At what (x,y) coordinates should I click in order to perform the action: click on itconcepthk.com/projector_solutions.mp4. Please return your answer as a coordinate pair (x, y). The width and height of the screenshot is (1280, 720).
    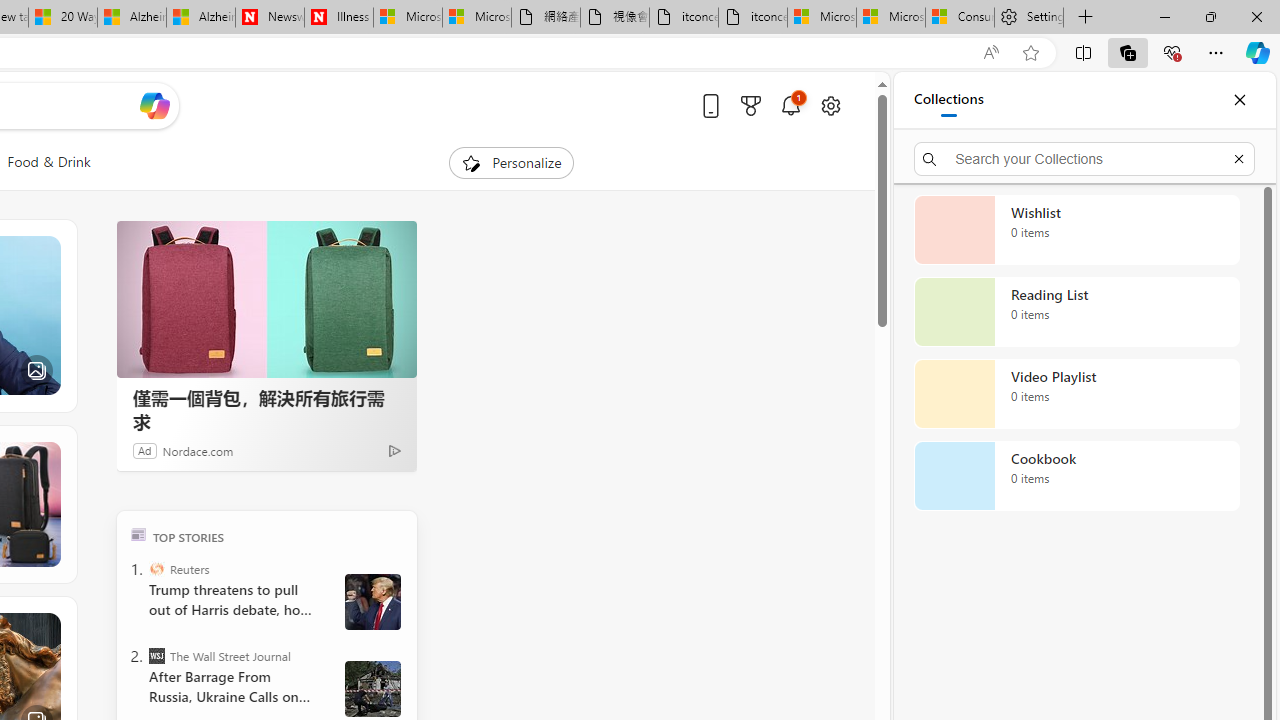
    Looking at the image, I should click on (753, 18).